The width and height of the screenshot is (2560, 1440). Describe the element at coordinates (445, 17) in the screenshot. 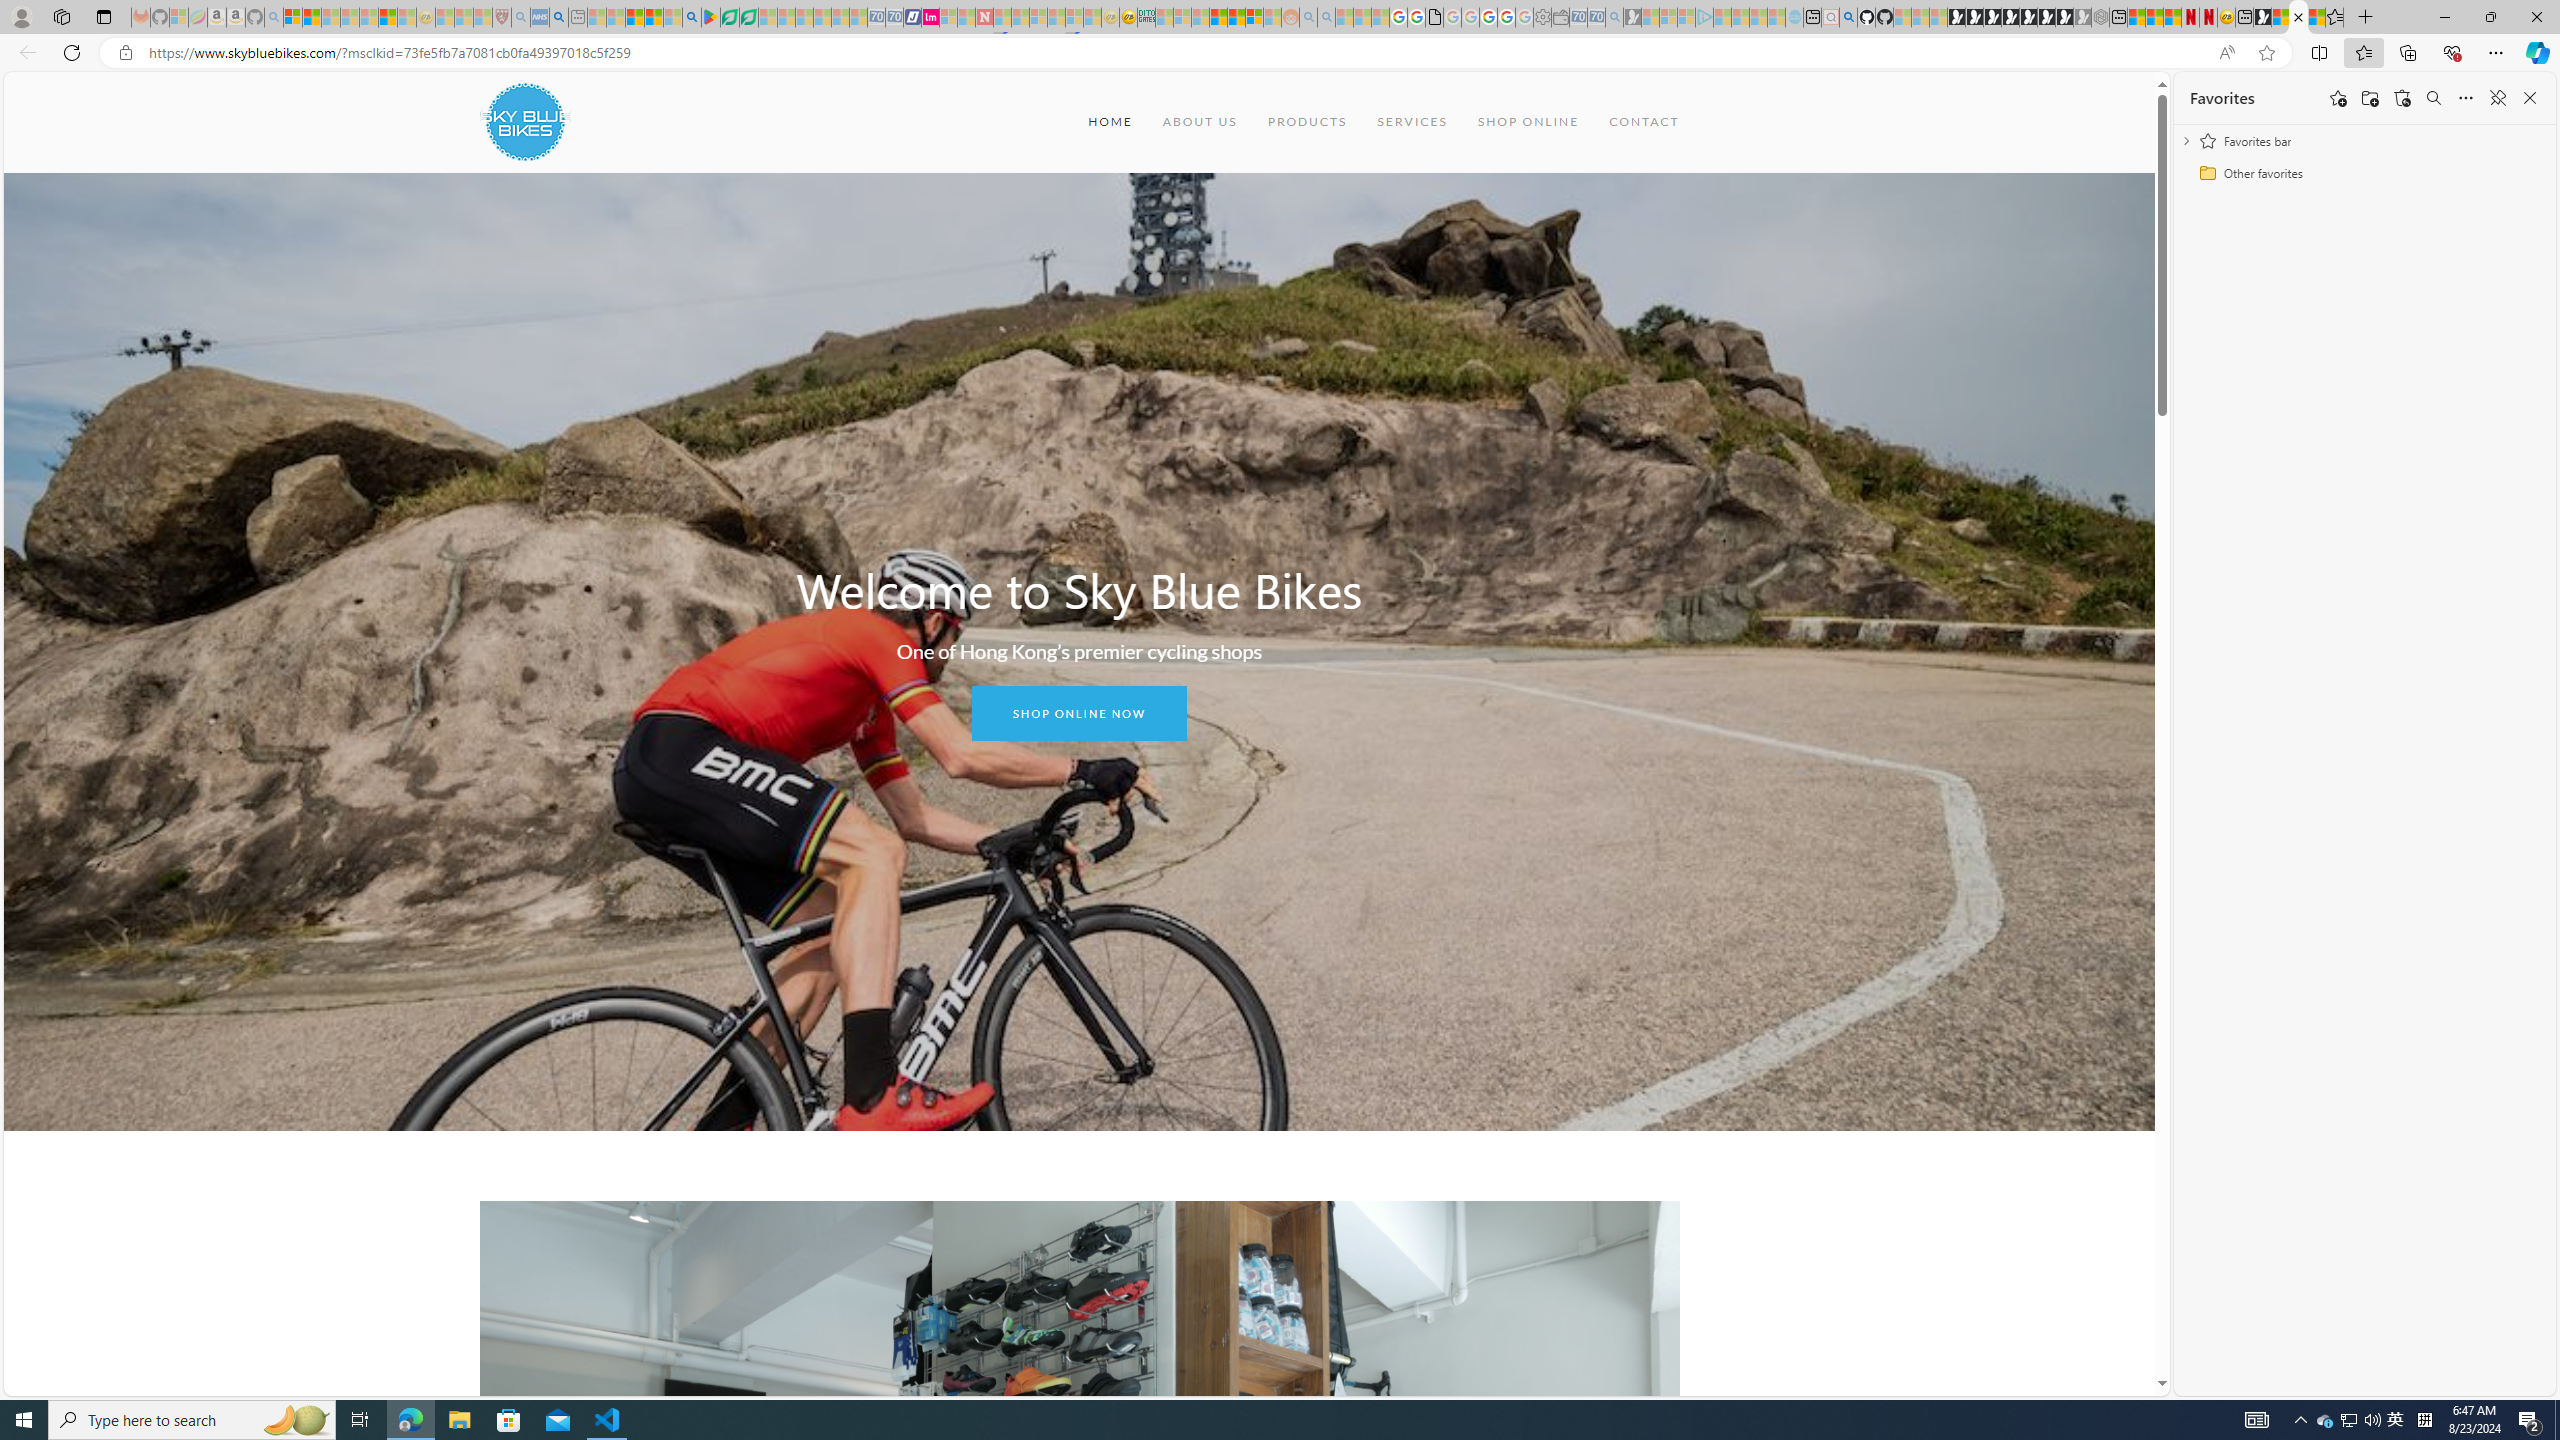

I see `Recipes - MSN - Sleeping` at that location.